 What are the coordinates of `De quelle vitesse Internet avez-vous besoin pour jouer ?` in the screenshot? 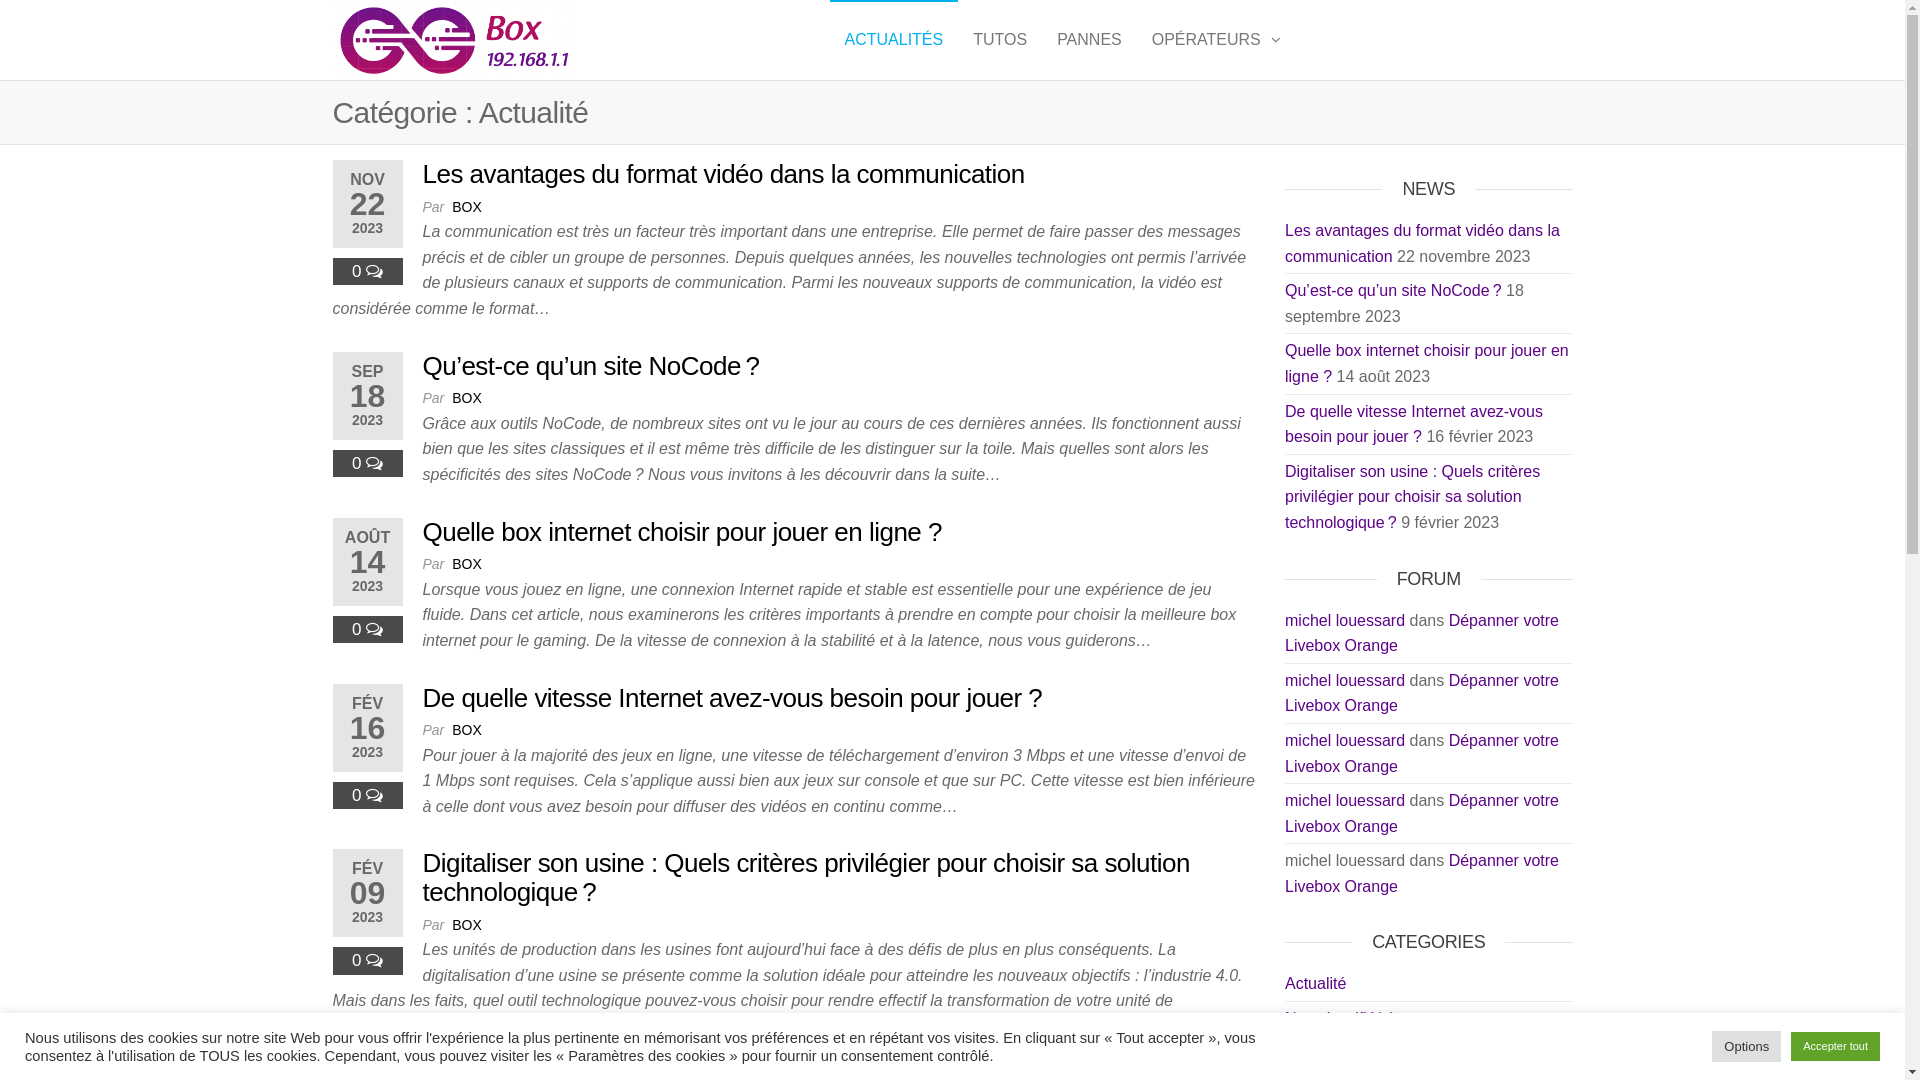 It's located at (732, 697).